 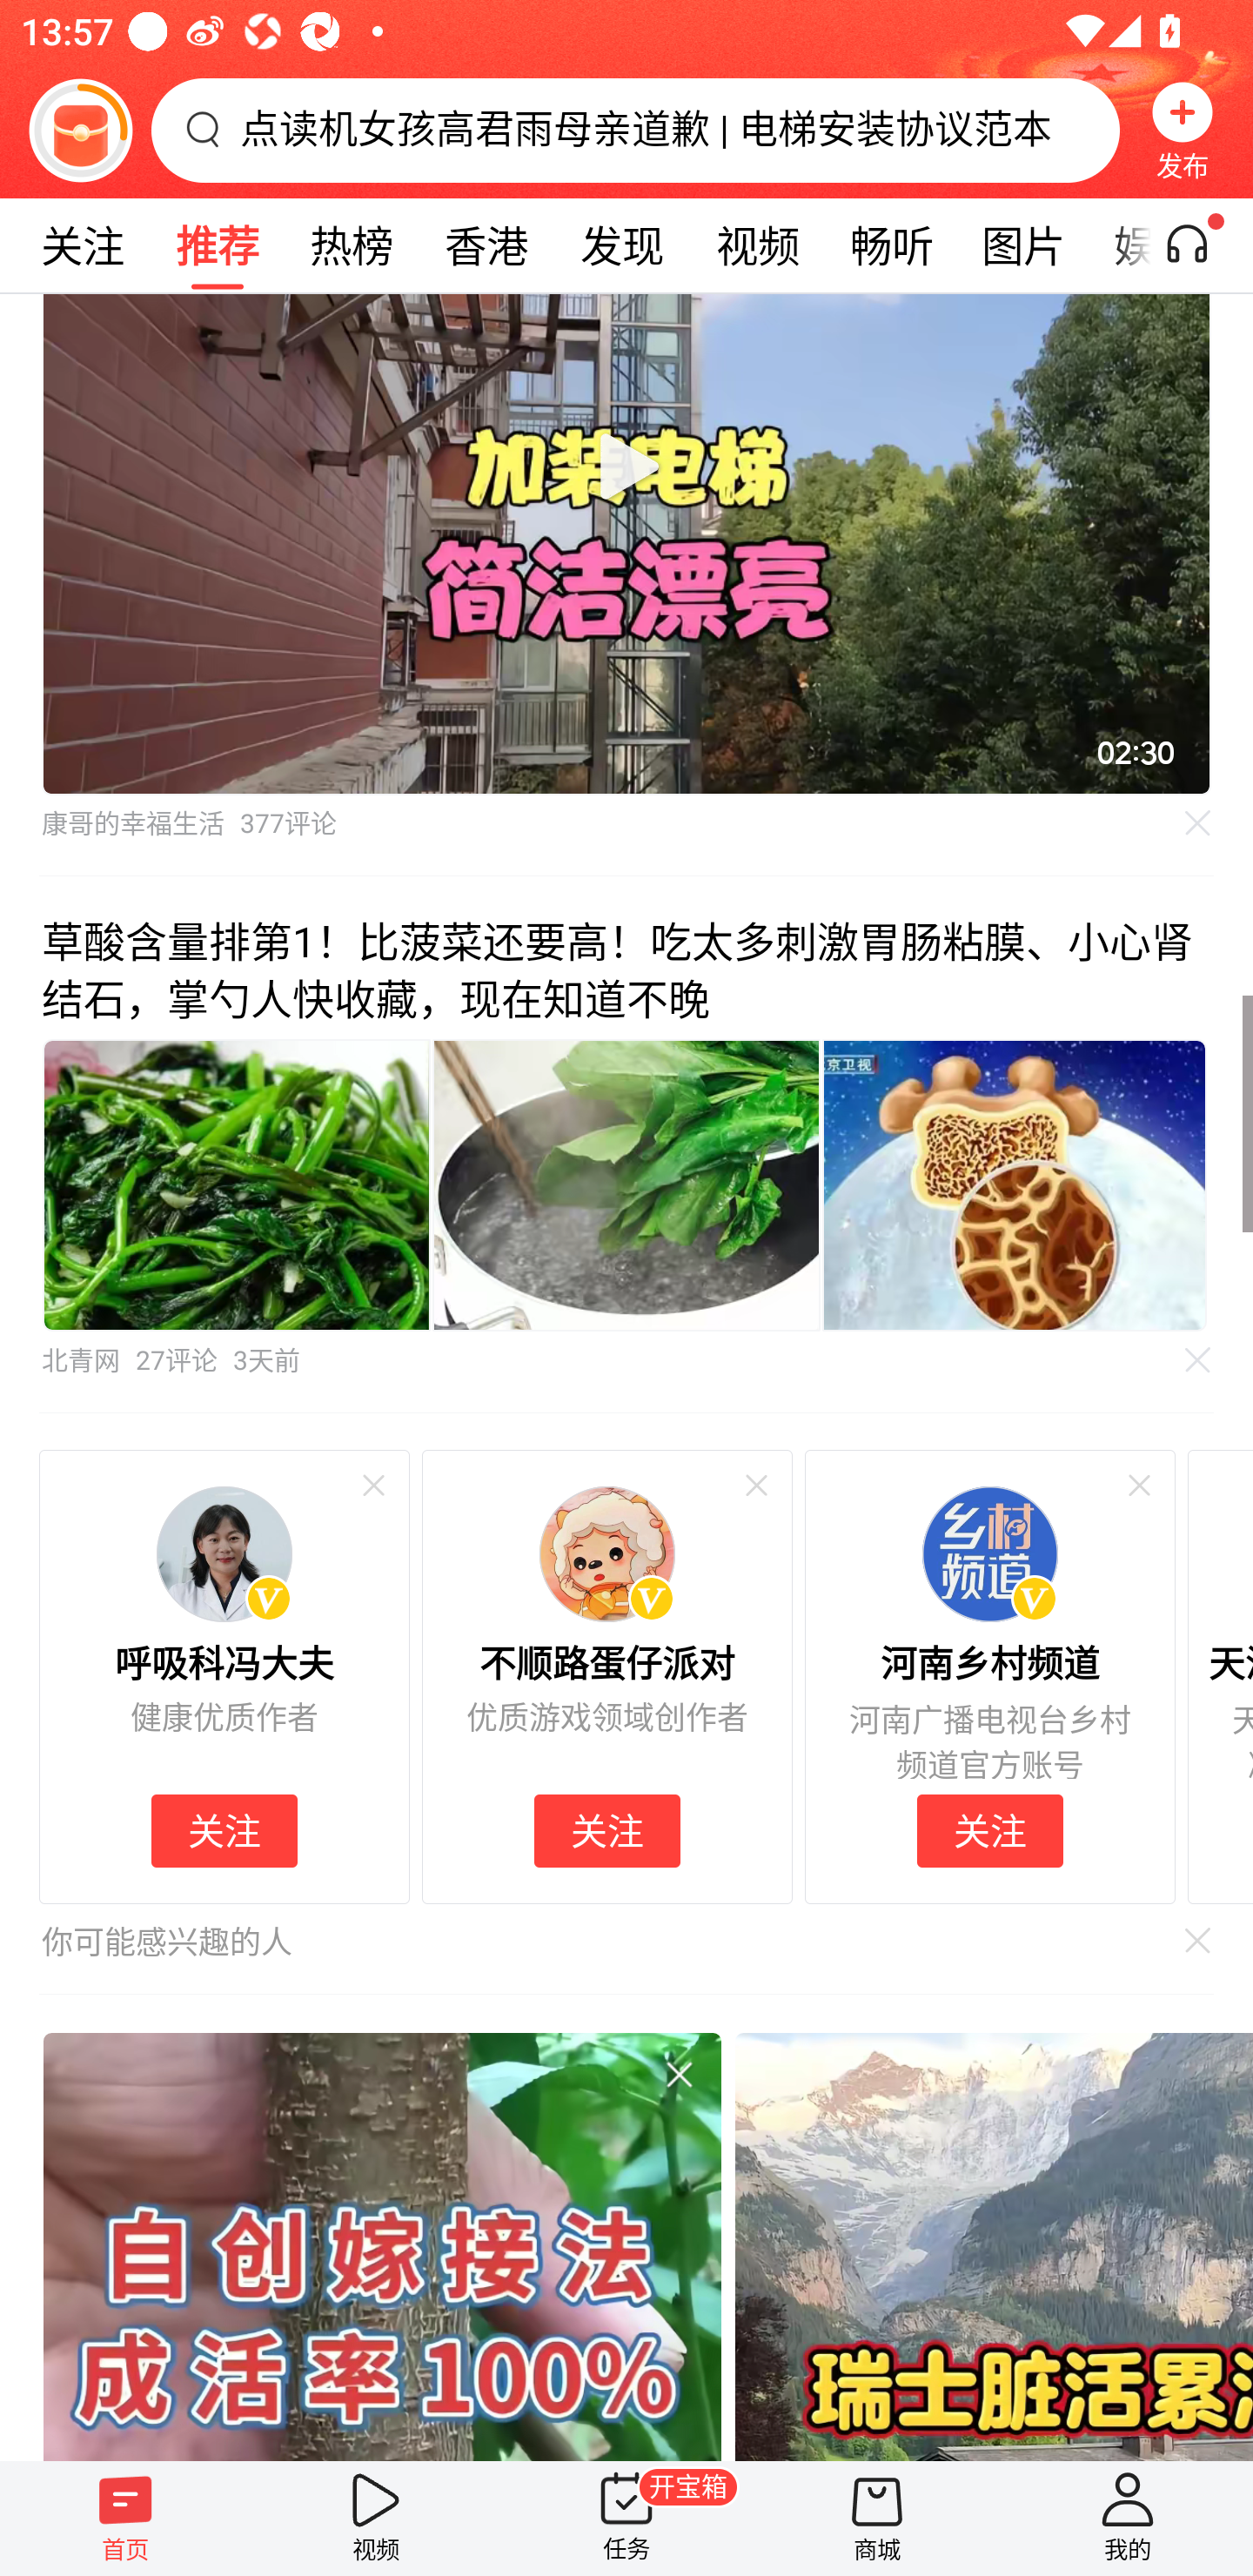 I want to click on 视频, so click(x=757, y=245).